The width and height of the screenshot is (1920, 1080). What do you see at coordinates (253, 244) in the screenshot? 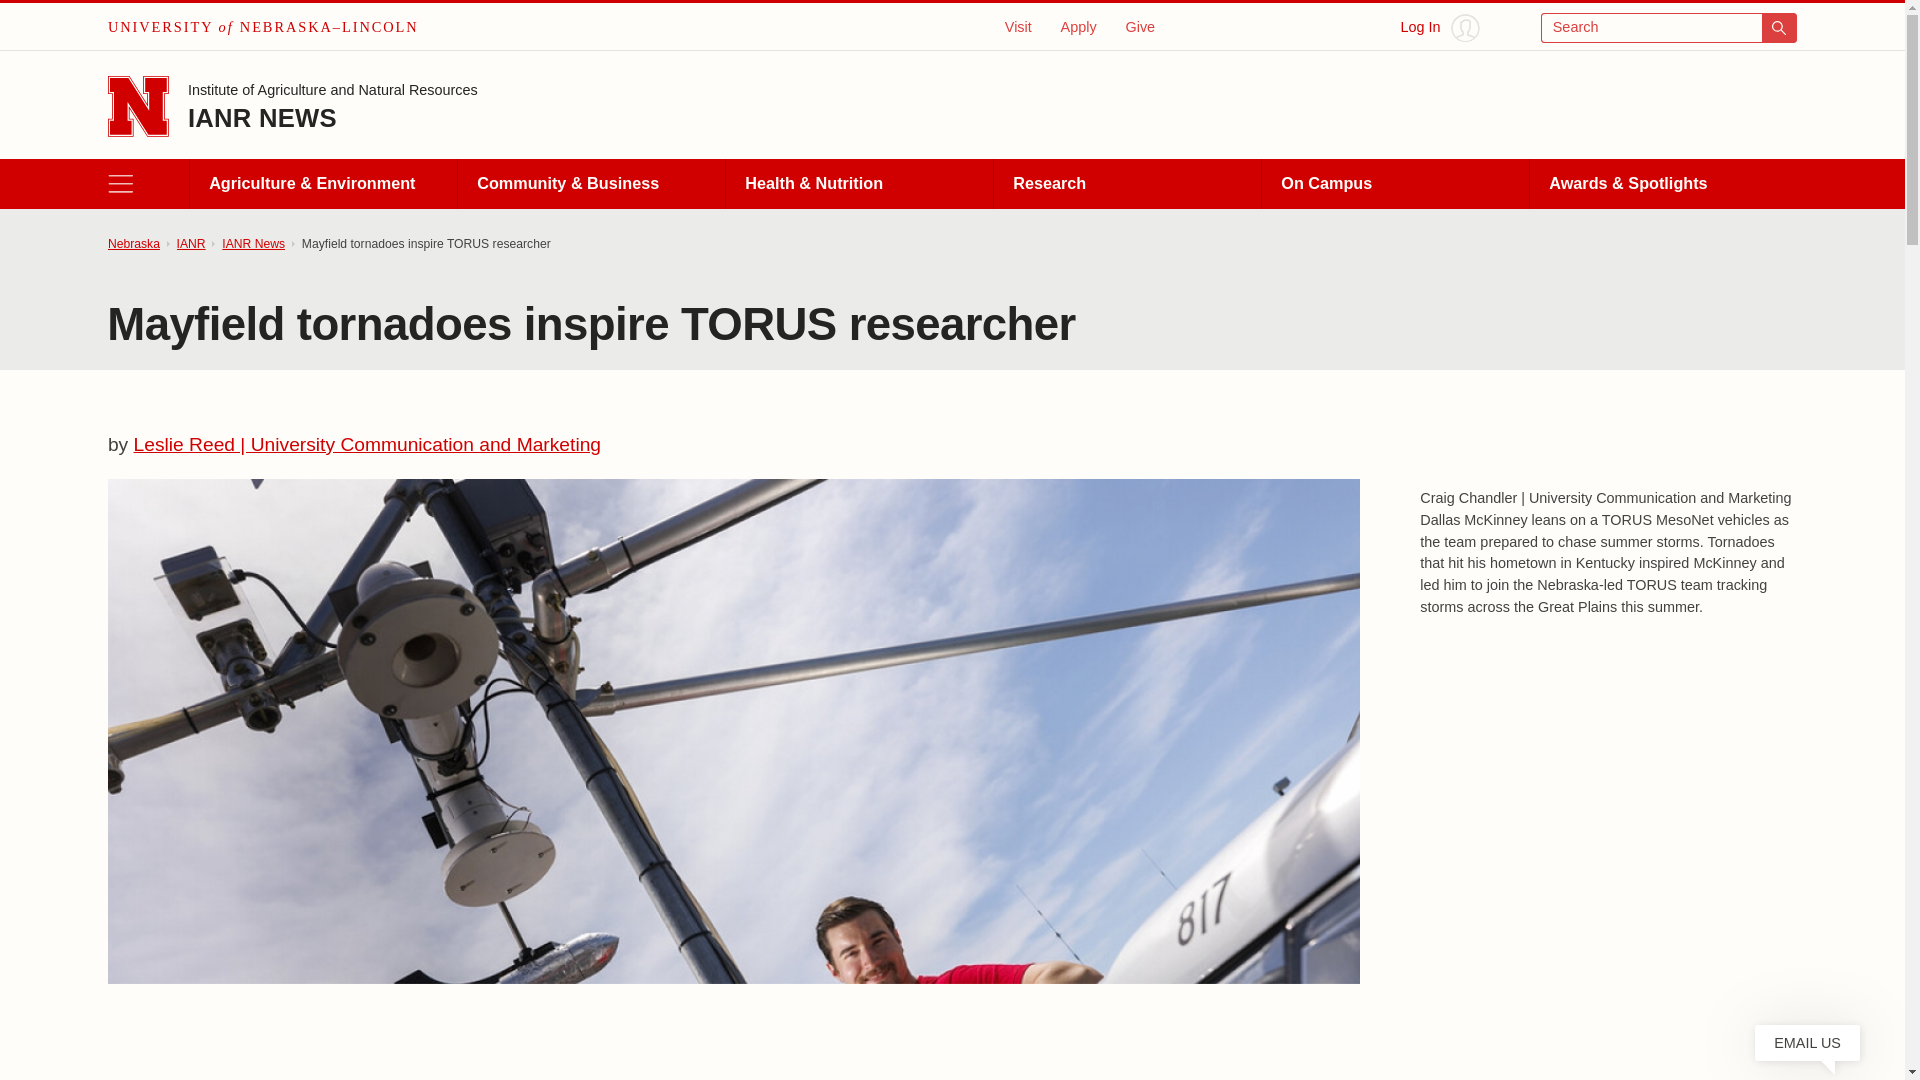
I see `IANR News` at bounding box center [253, 244].